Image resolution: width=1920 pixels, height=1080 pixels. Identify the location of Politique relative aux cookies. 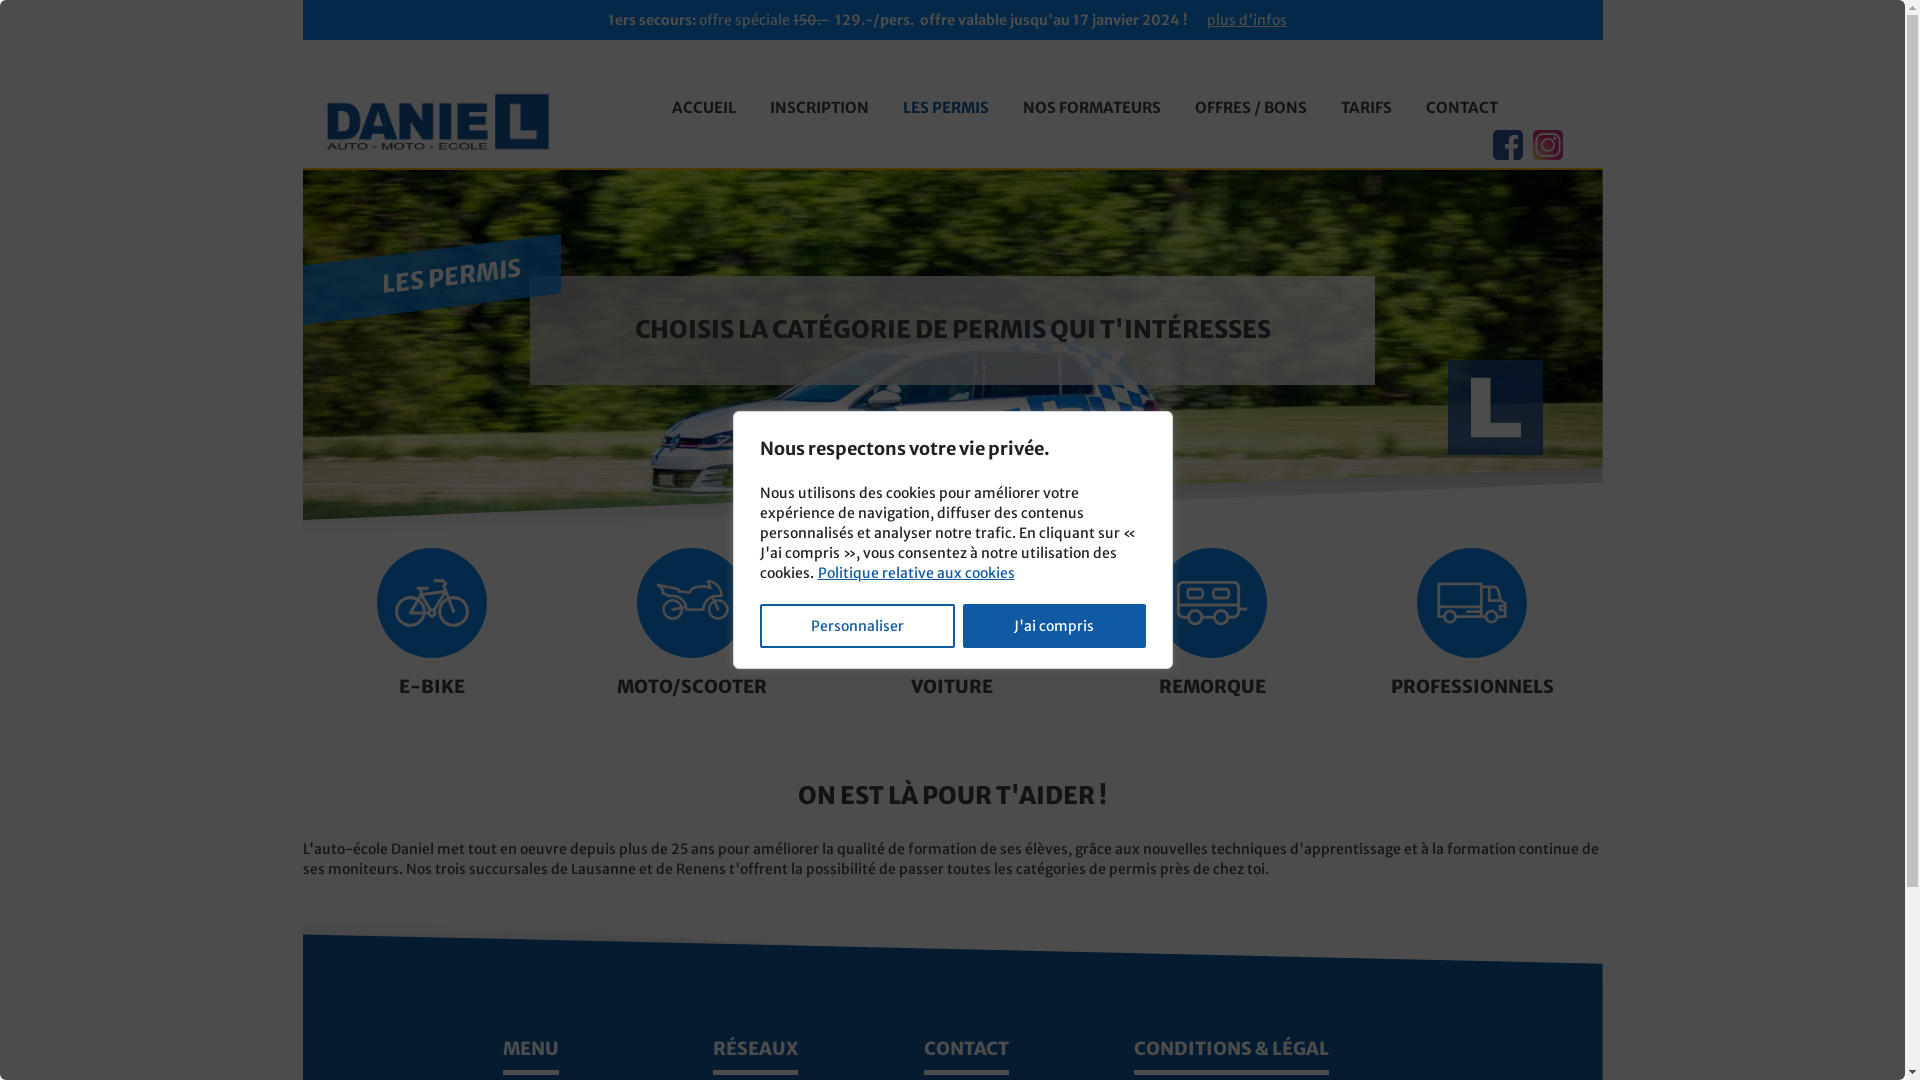
(916, 573).